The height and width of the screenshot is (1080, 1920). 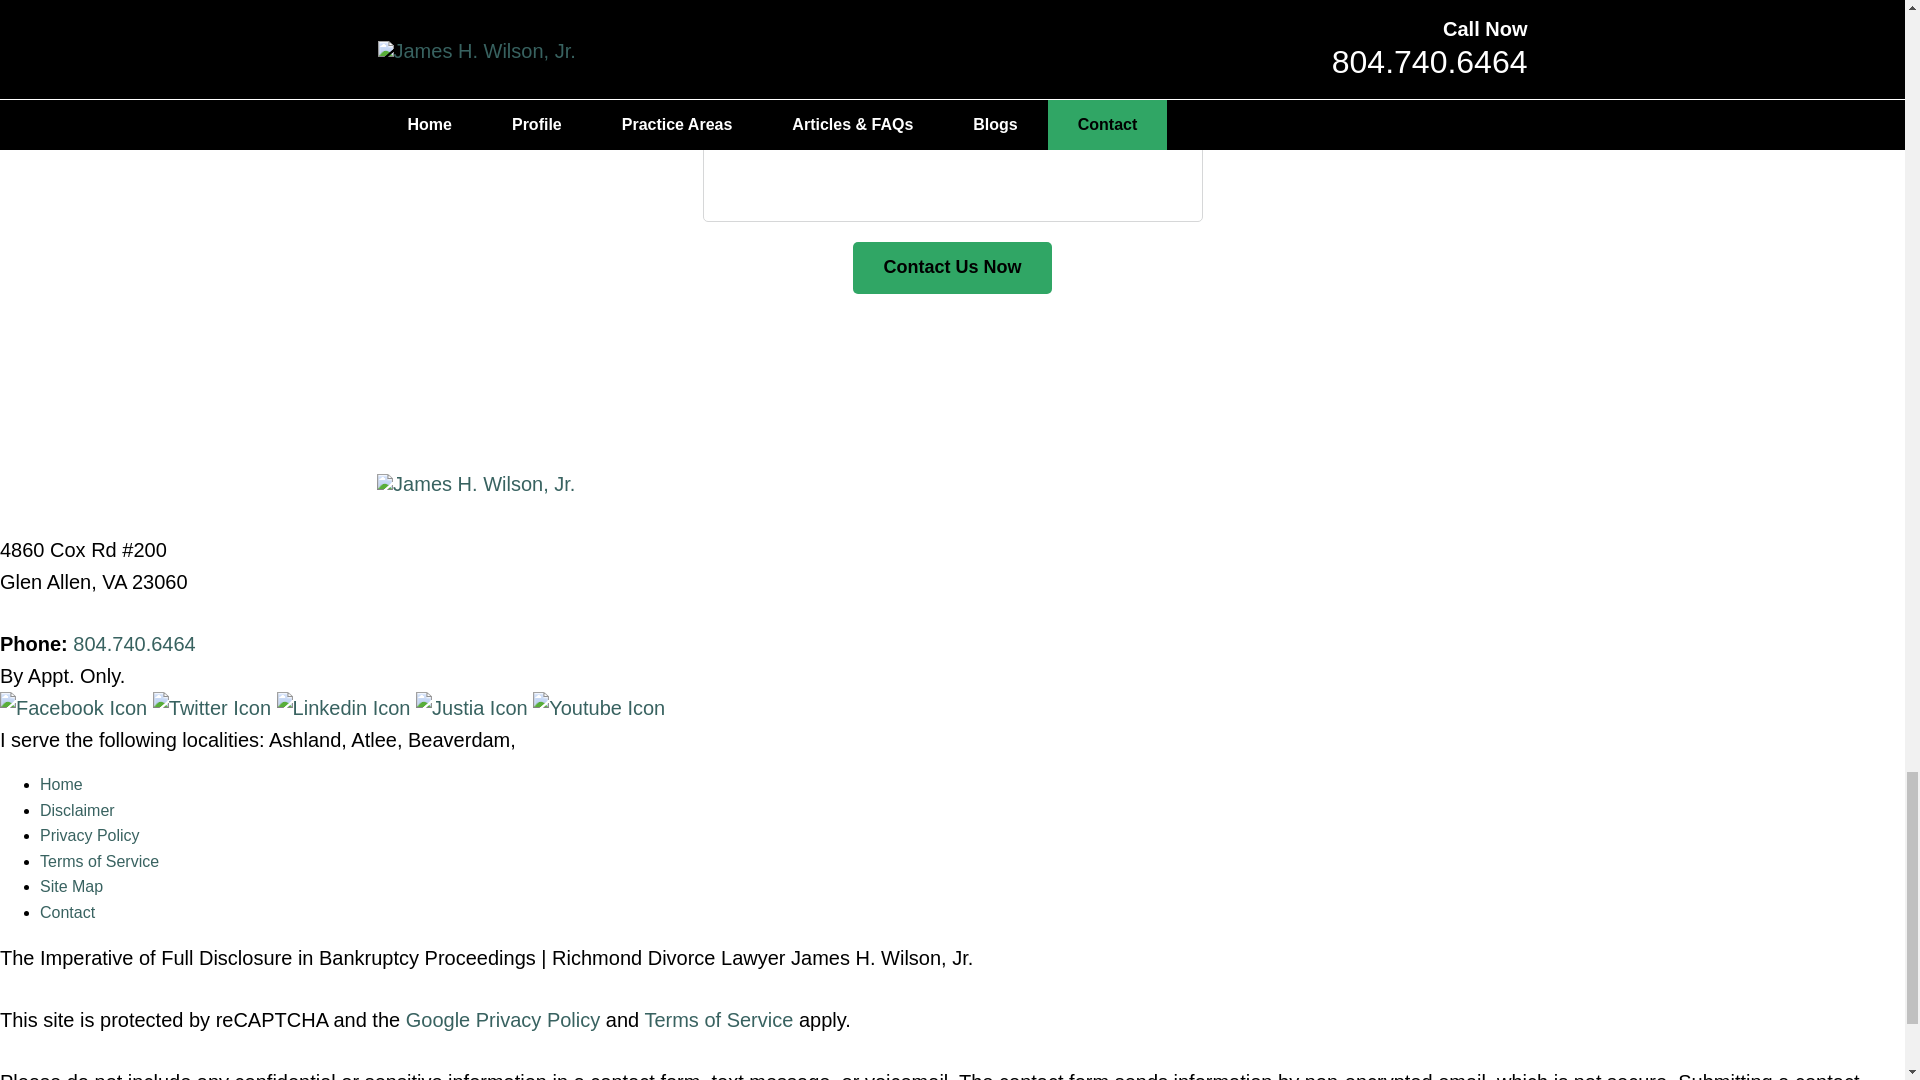 What do you see at coordinates (951, 267) in the screenshot?
I see `Contact Us Now` at bounding box center [951, 267].